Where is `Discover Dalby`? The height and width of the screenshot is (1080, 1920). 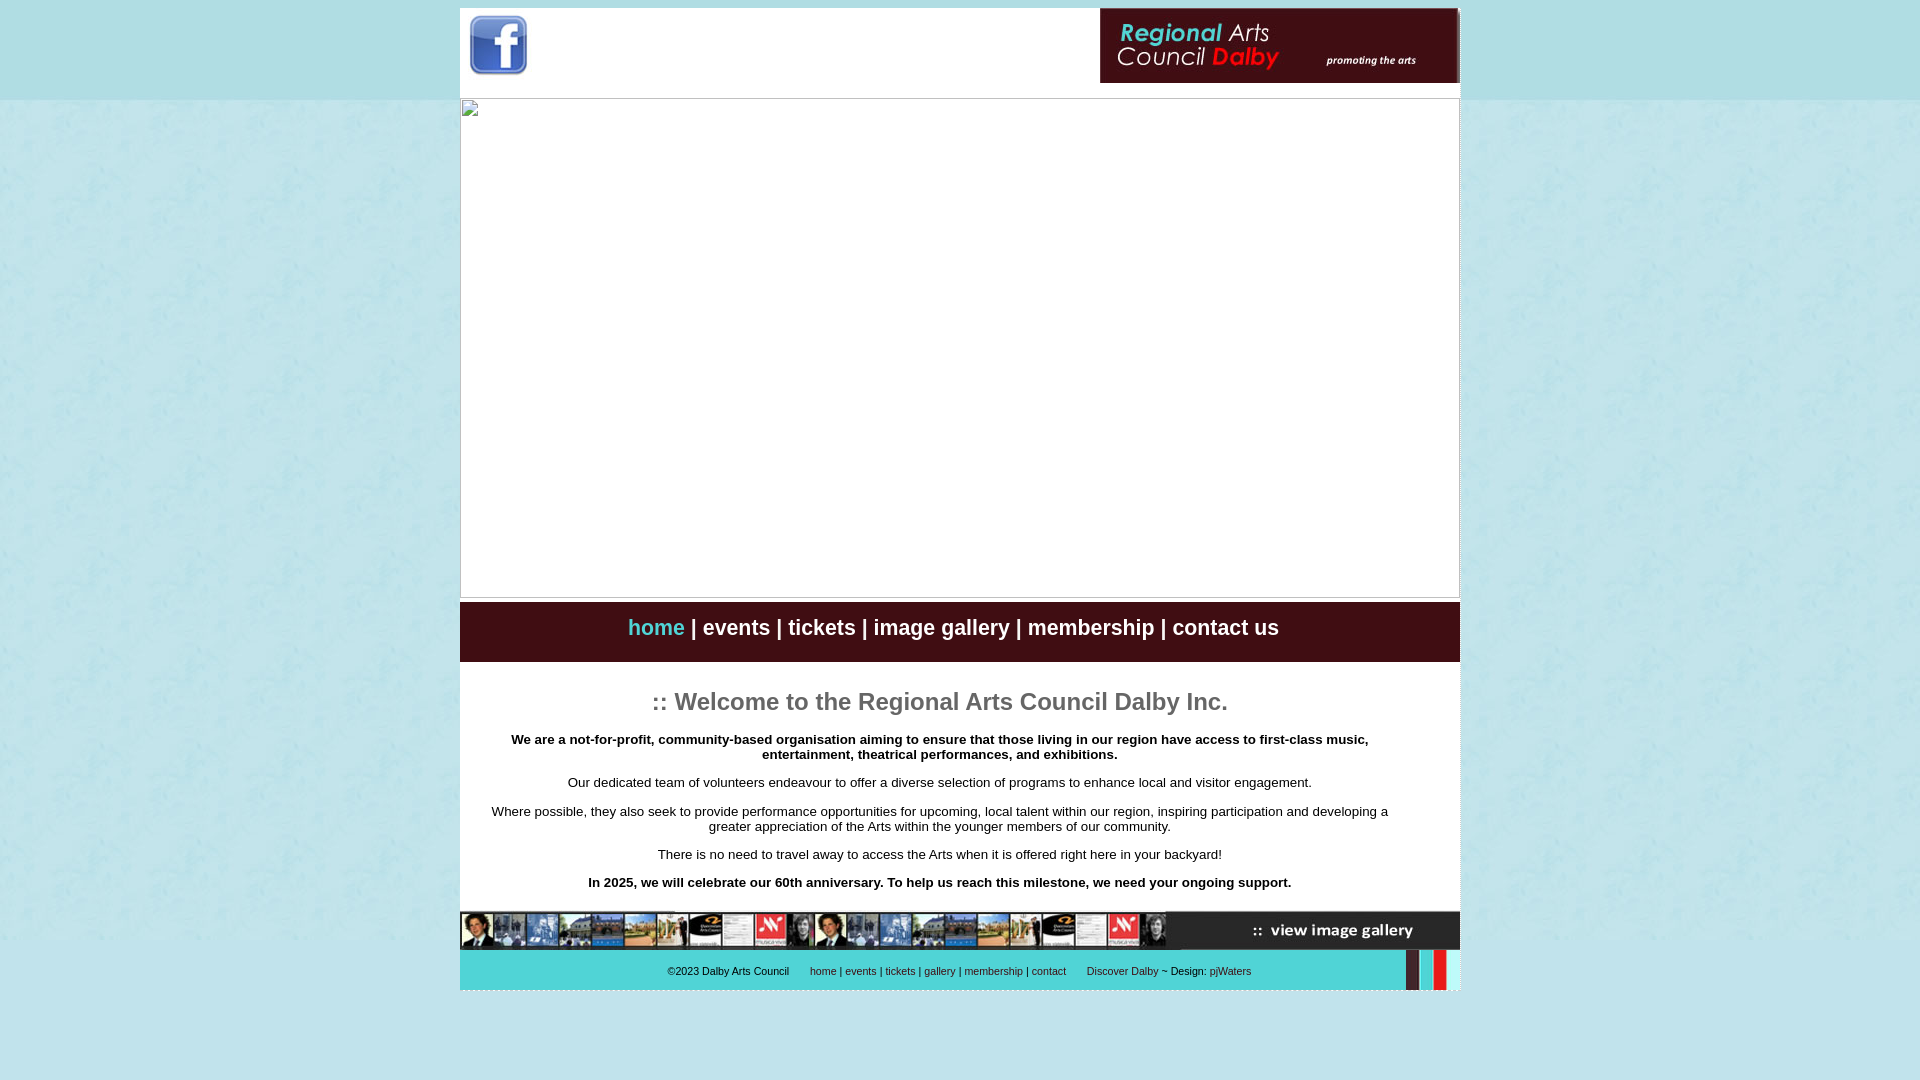
Discover Dalby is located at coordinates (1123, 971).